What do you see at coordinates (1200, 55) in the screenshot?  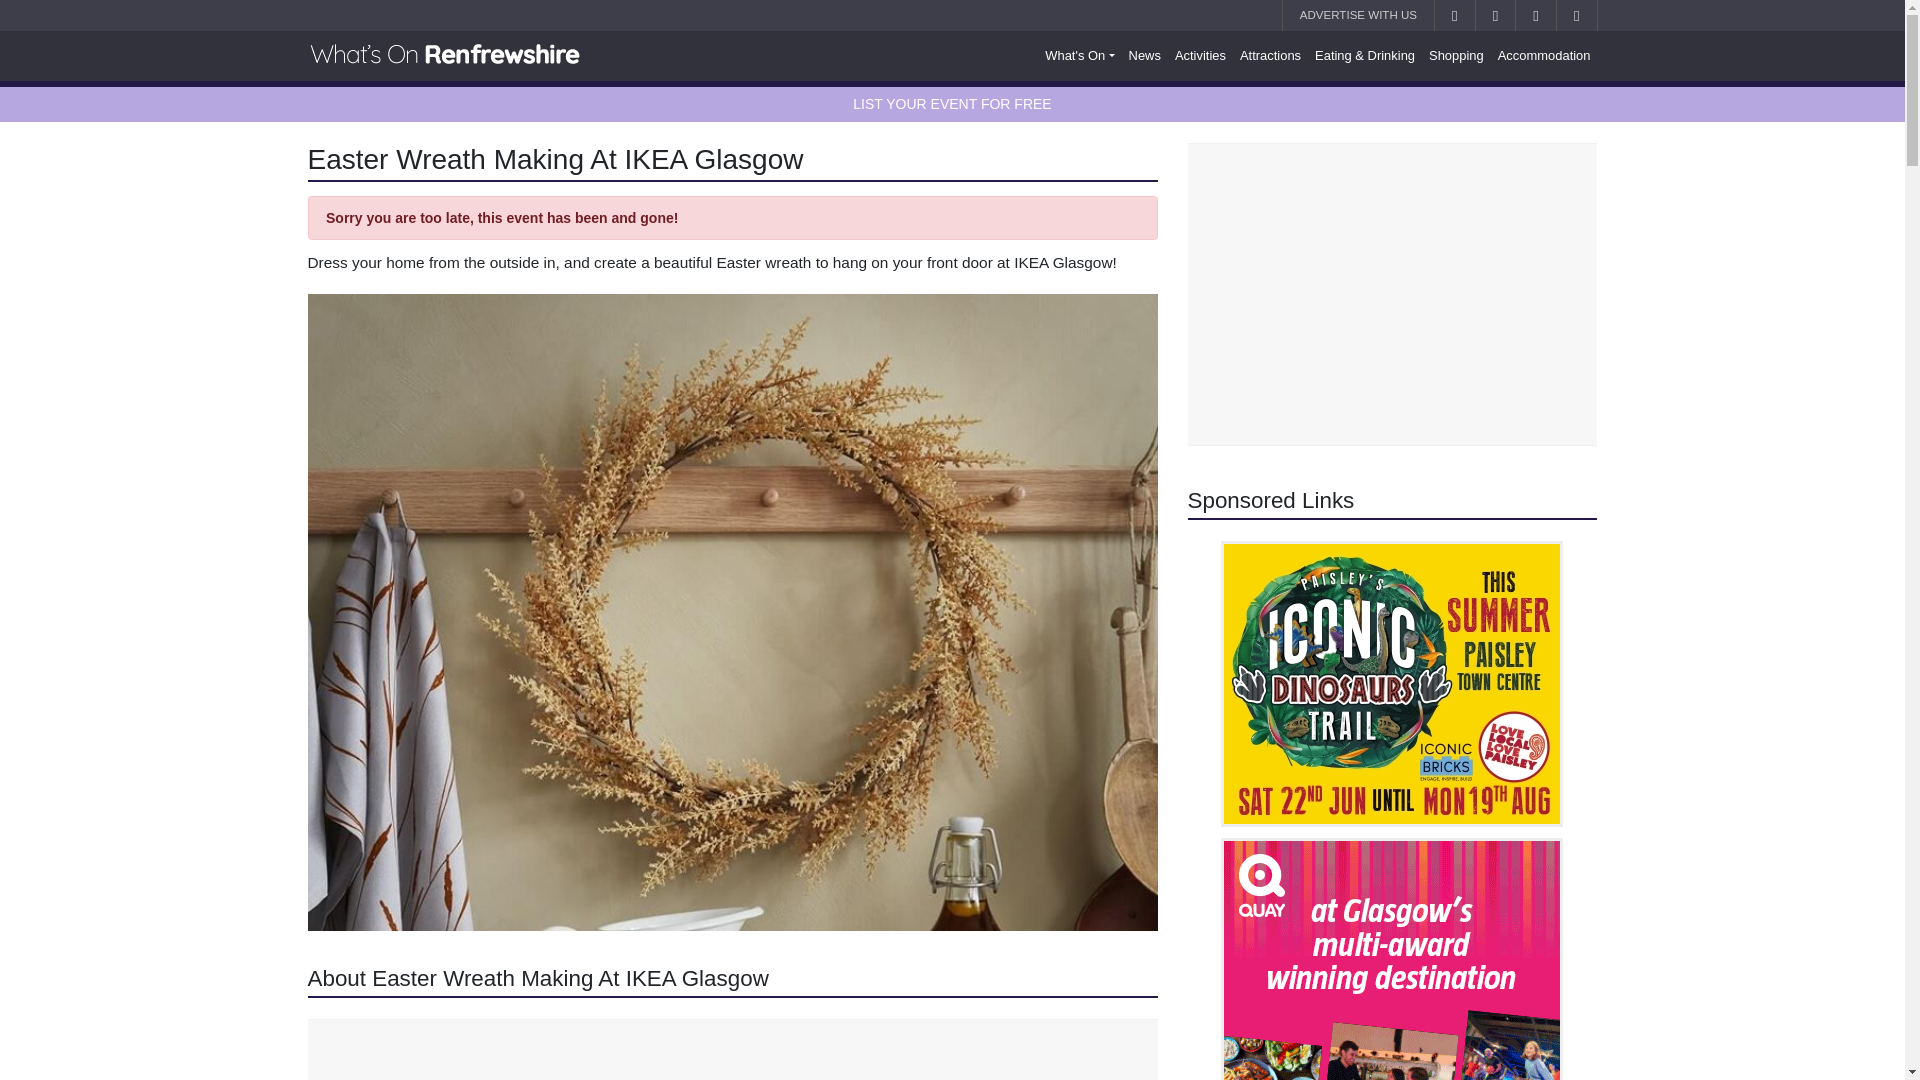 I see `Activities in Renfrewshire` at bounding box center [1200, 55].